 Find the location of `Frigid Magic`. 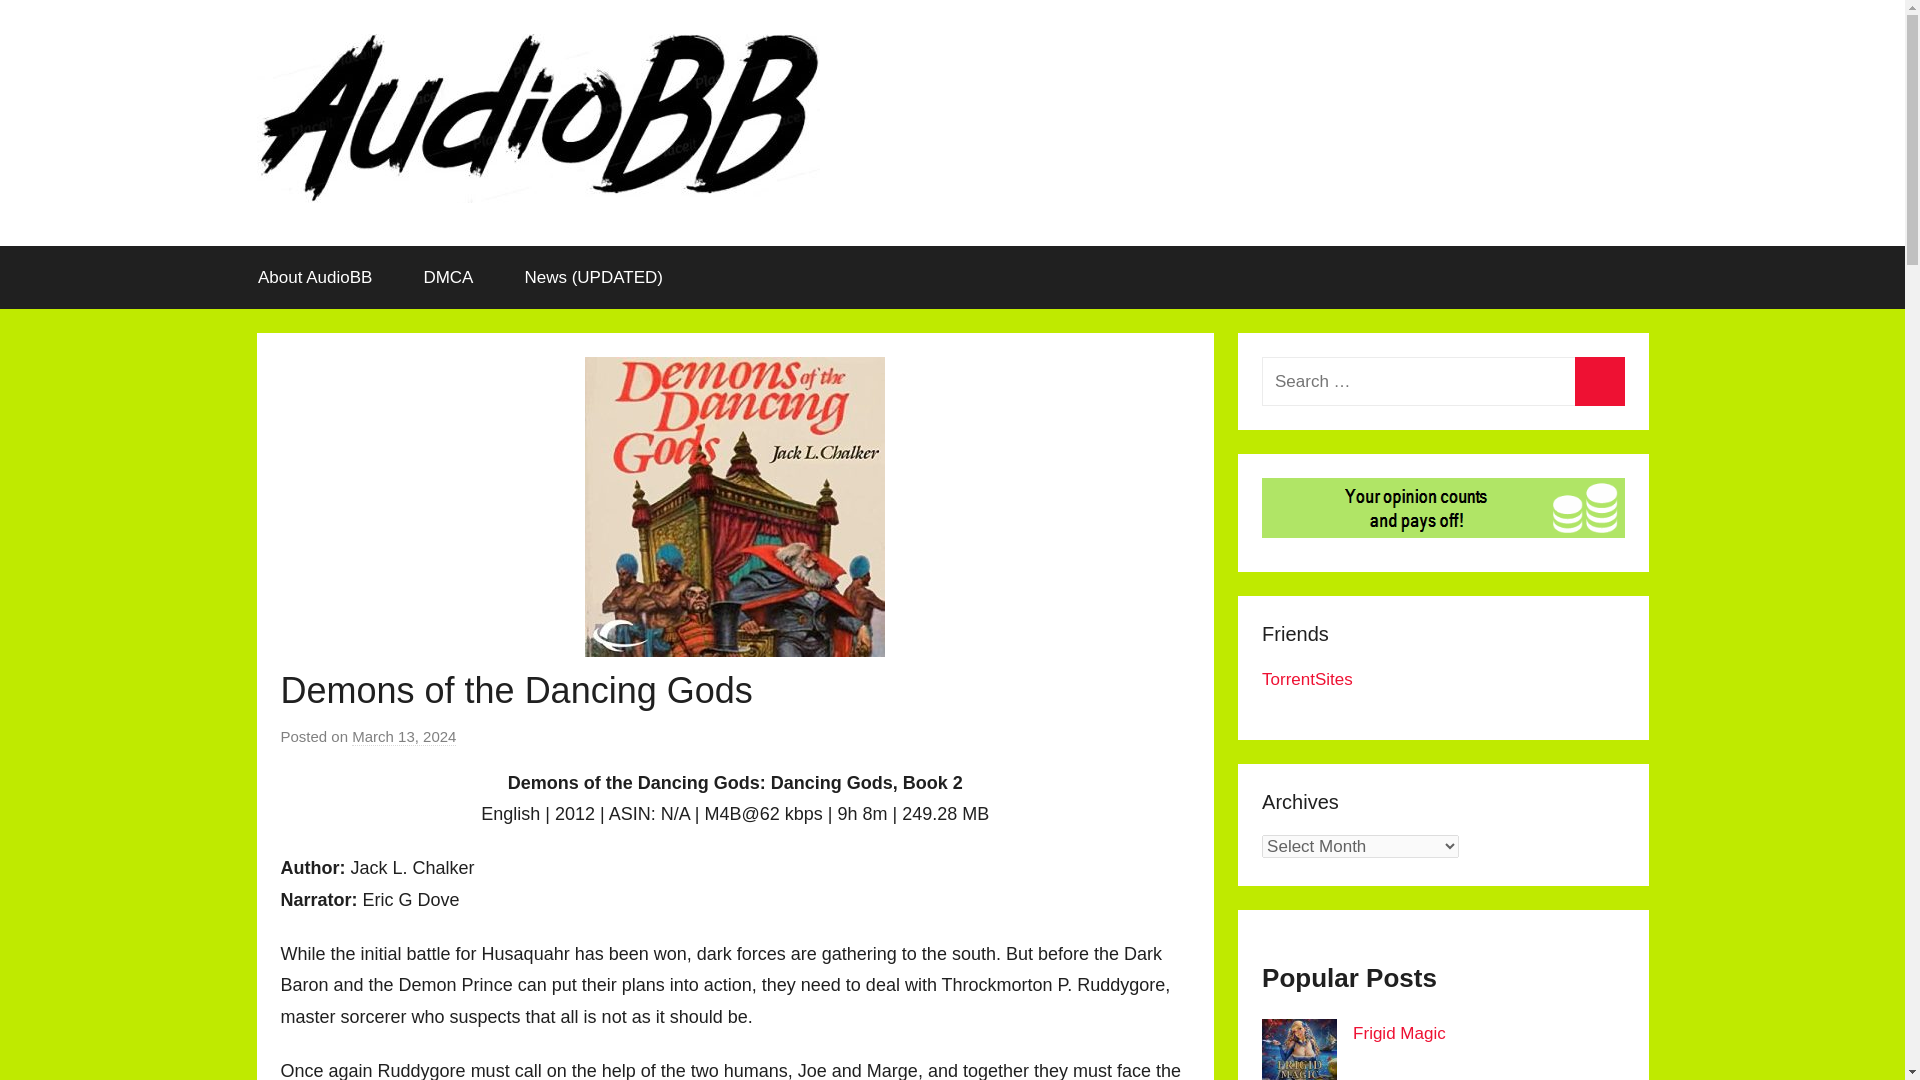

Frigid Magic is located at coordinates (1399, 1033).